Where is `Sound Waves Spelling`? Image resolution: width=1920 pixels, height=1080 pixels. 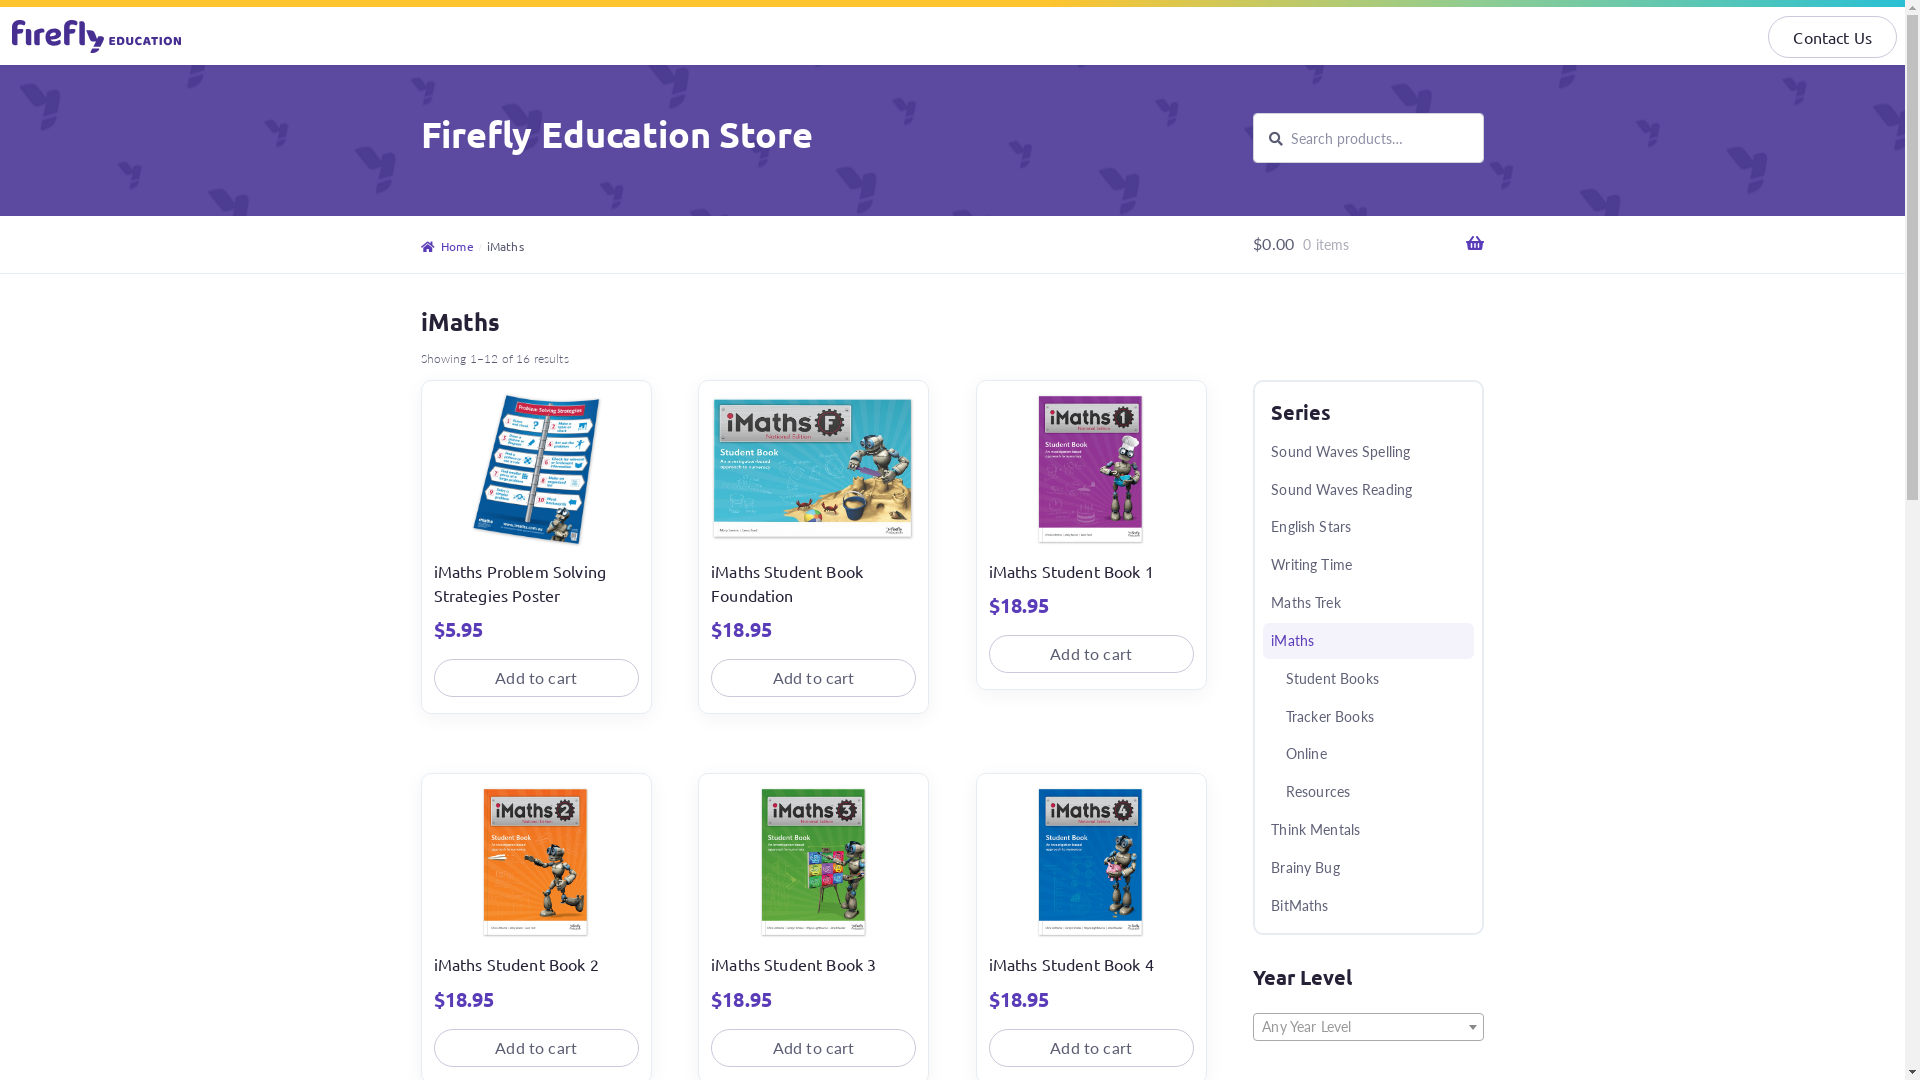 Sound Waves Spelling is located at coordinates (1368, 452).